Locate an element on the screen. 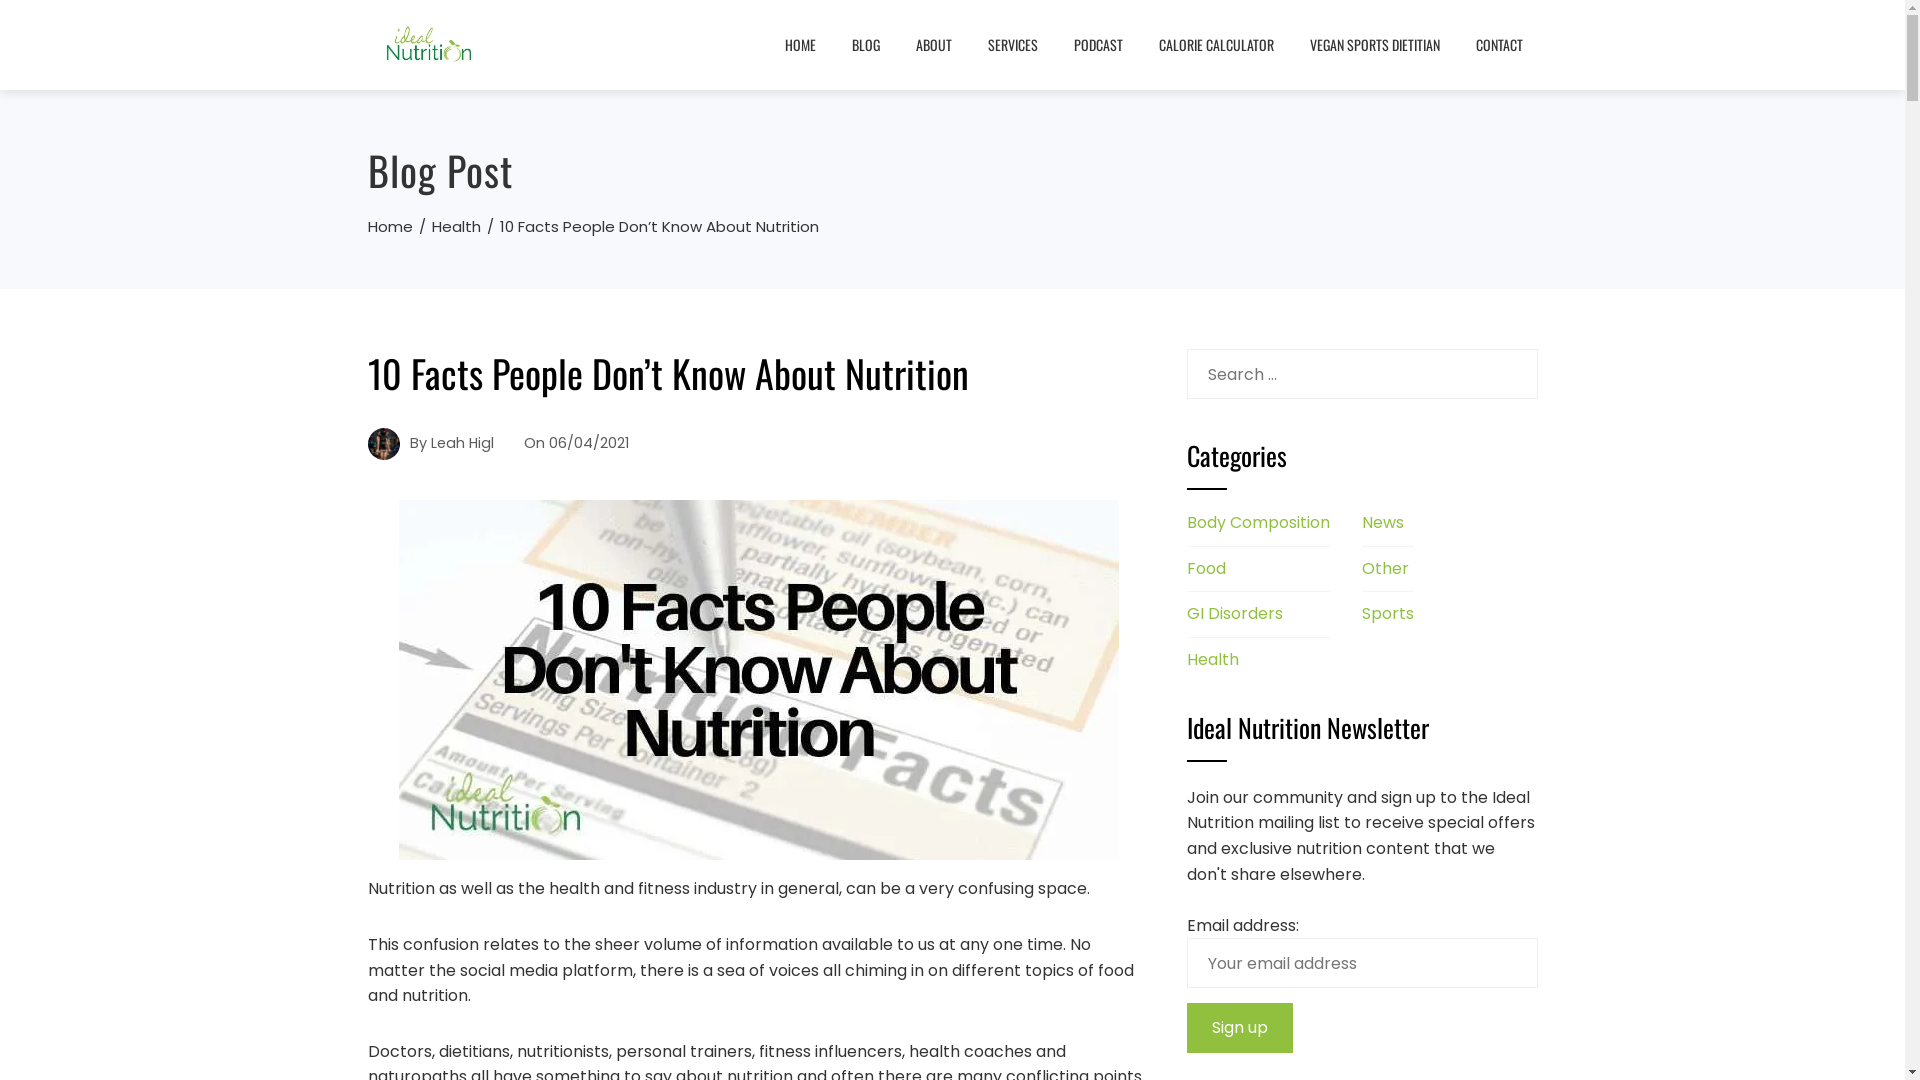 Image resolution: width=1920 pixels, height=1080 pixels. Body Composition is located at coordinates (1258, 522).